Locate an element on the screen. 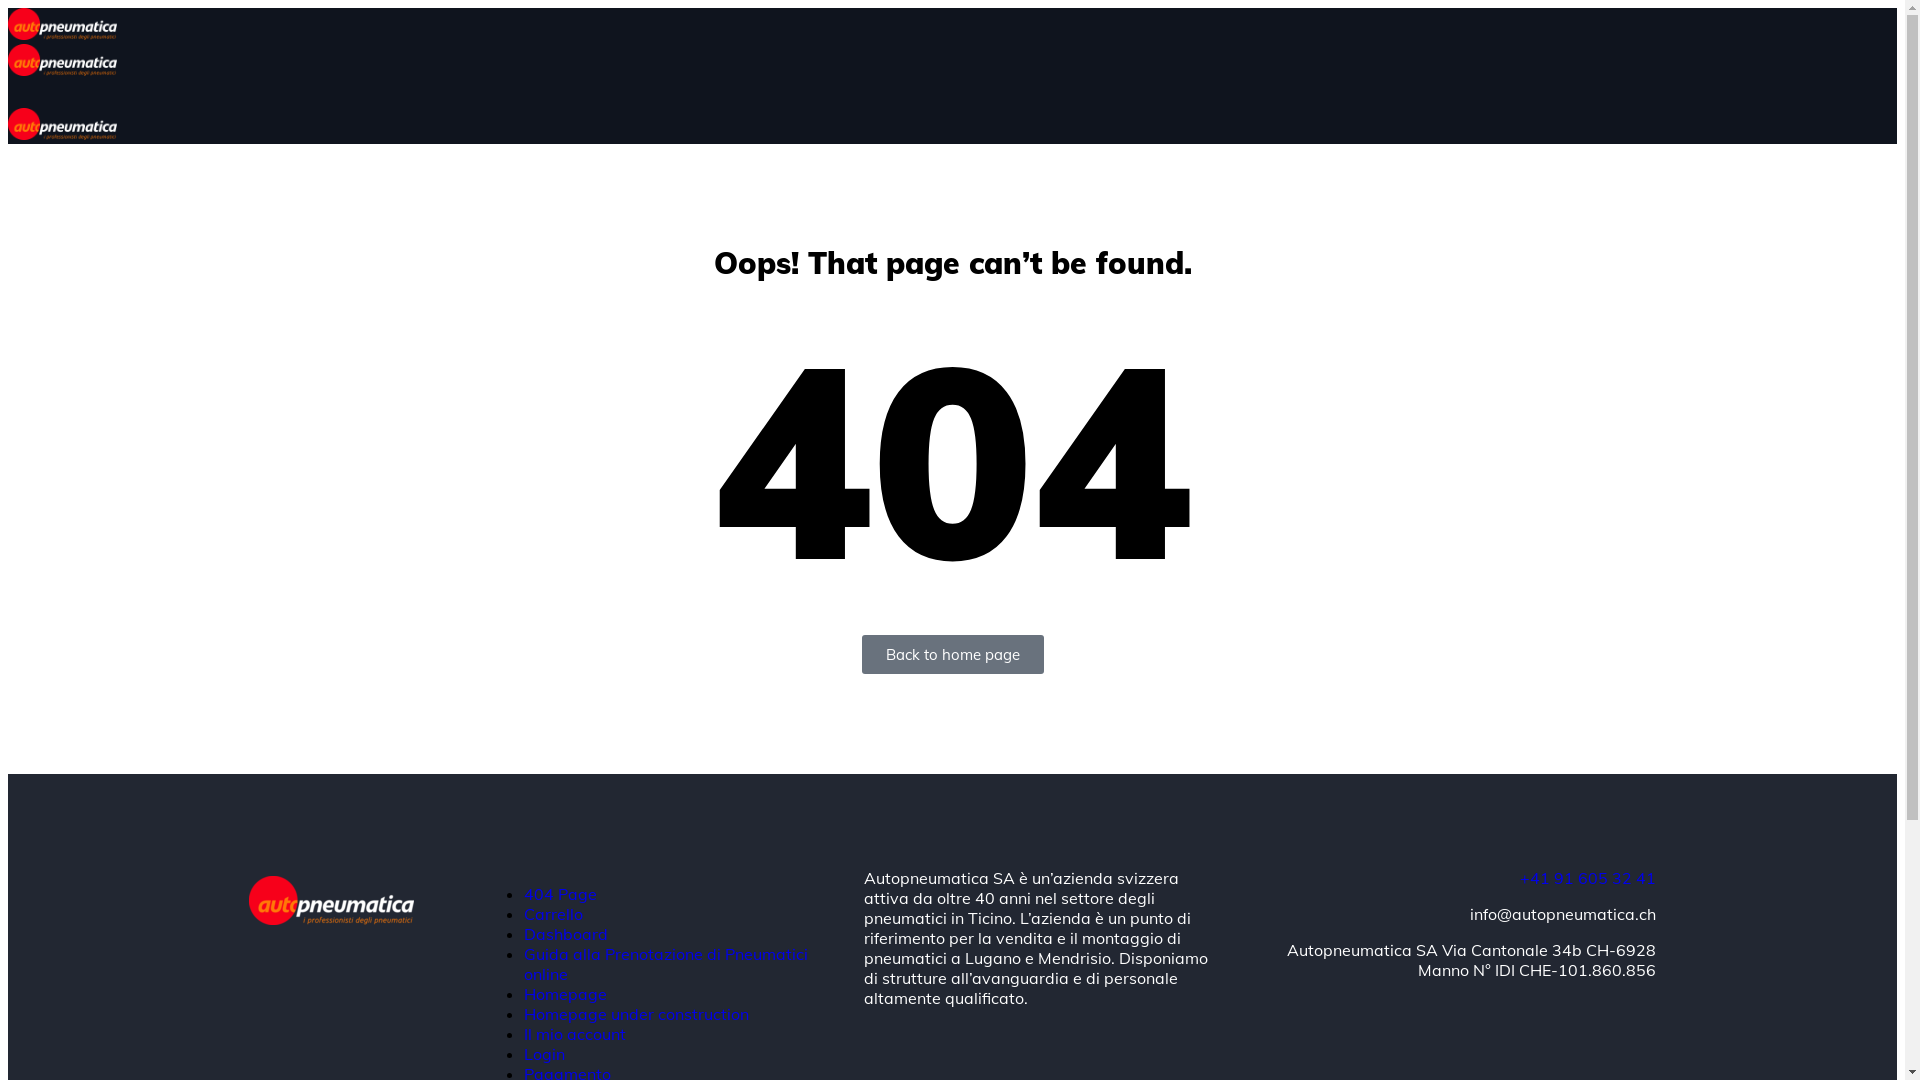 Image resolution: width=1920 pixels, height=1080 pixels. 404 Page is located at coordinates (560, 894).